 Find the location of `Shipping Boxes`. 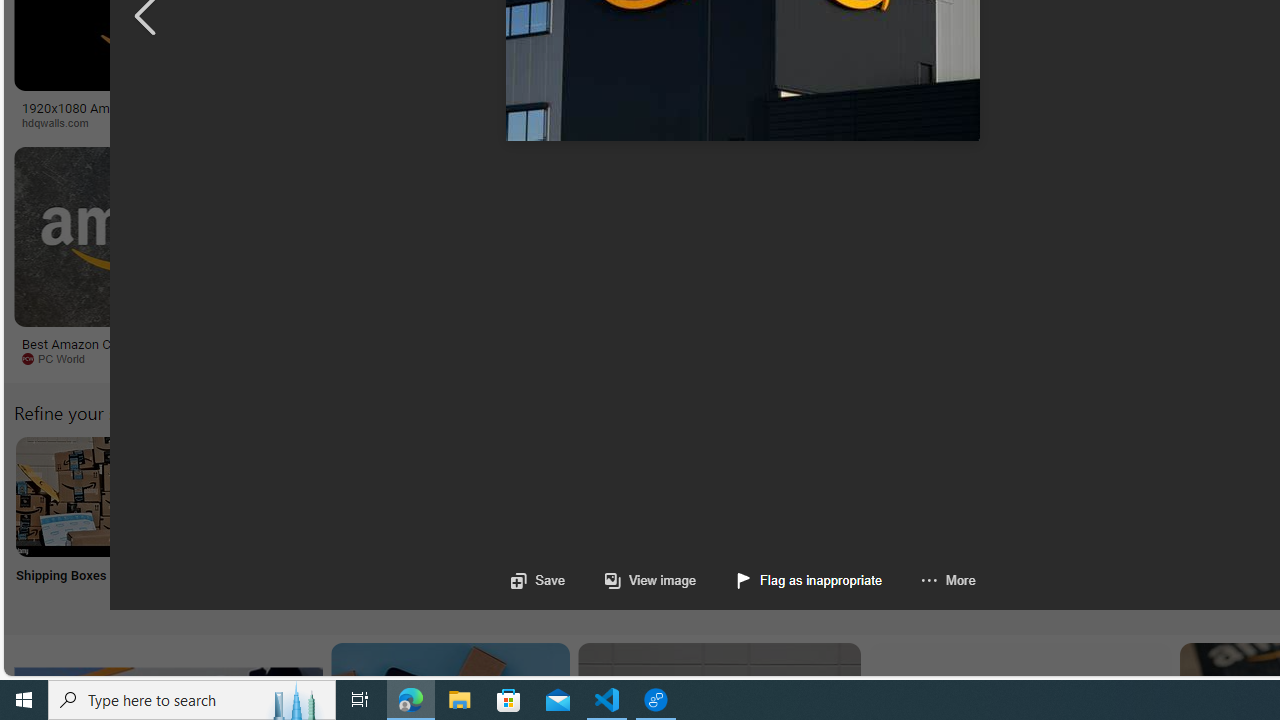

Shipping Boxes is located at coordinates (74, 522).